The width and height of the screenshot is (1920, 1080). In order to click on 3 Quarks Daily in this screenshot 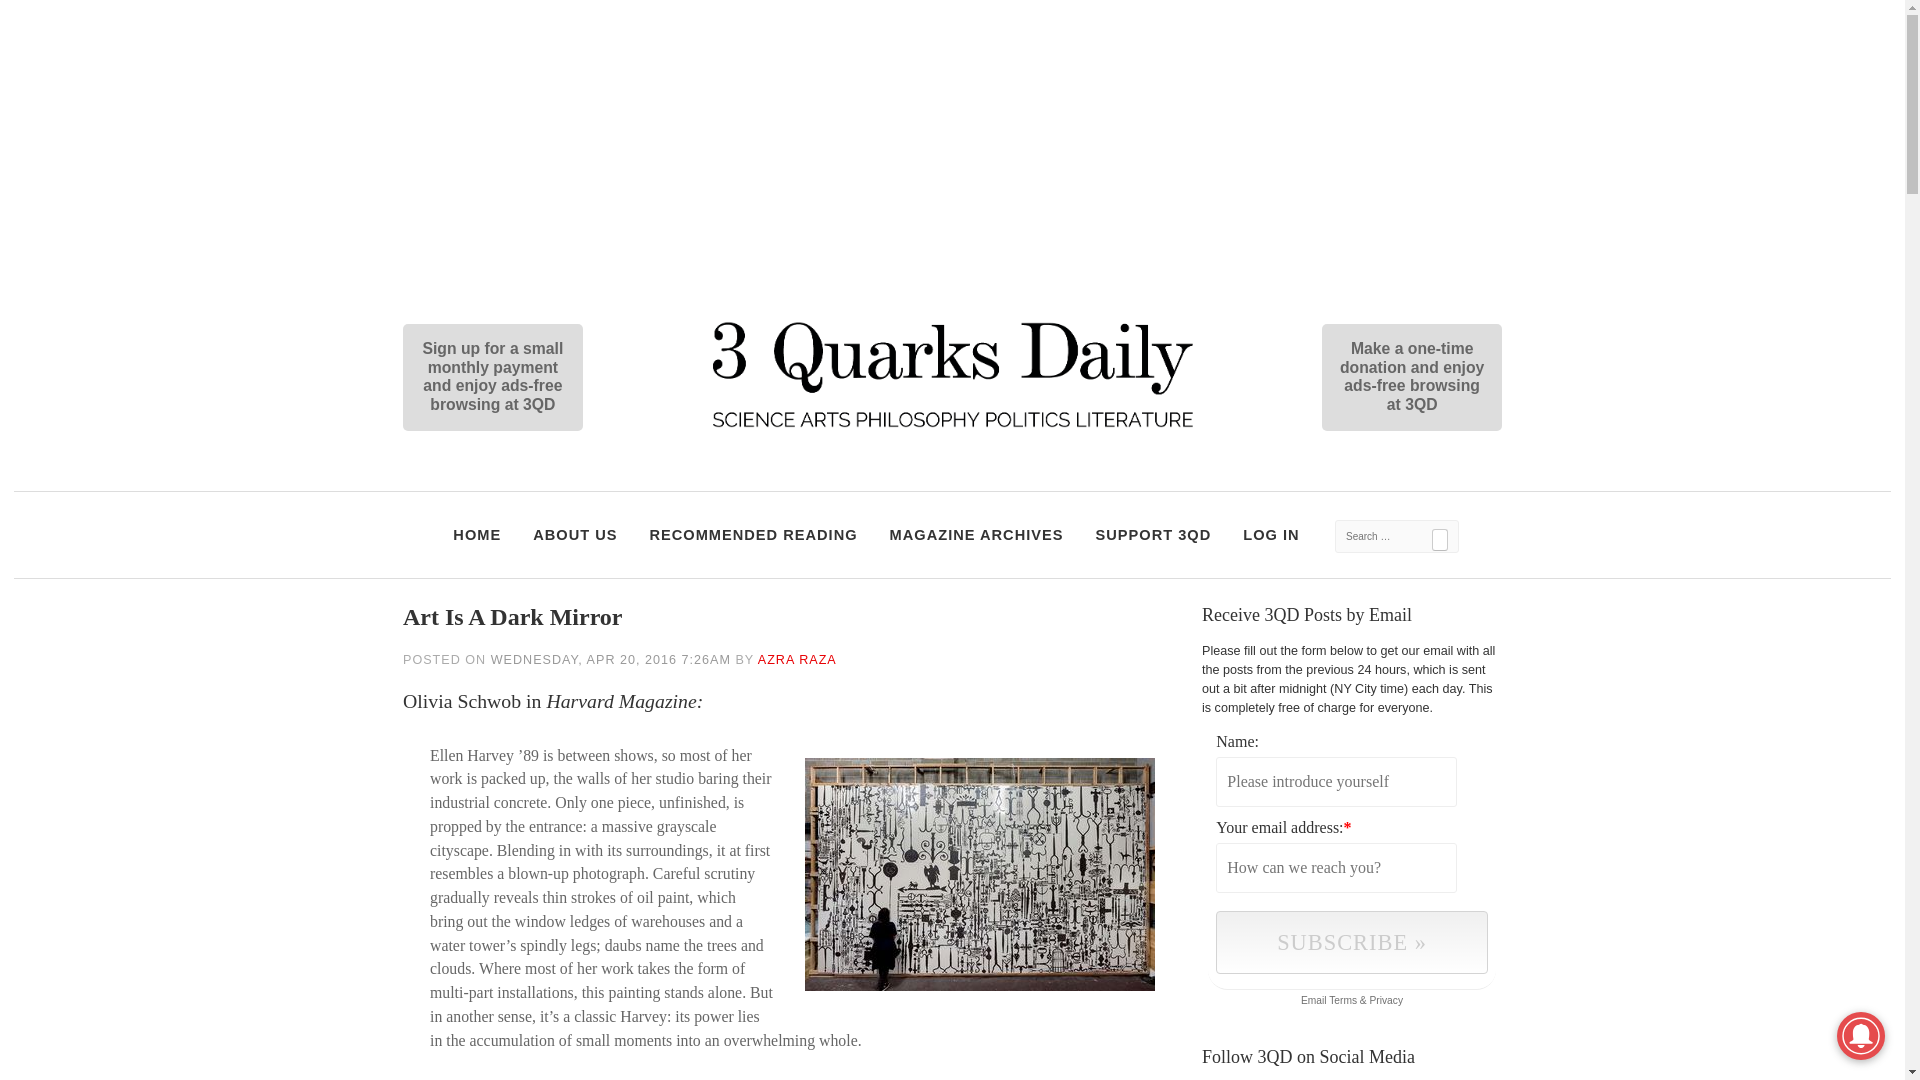, I will do `click(952, 430)`.